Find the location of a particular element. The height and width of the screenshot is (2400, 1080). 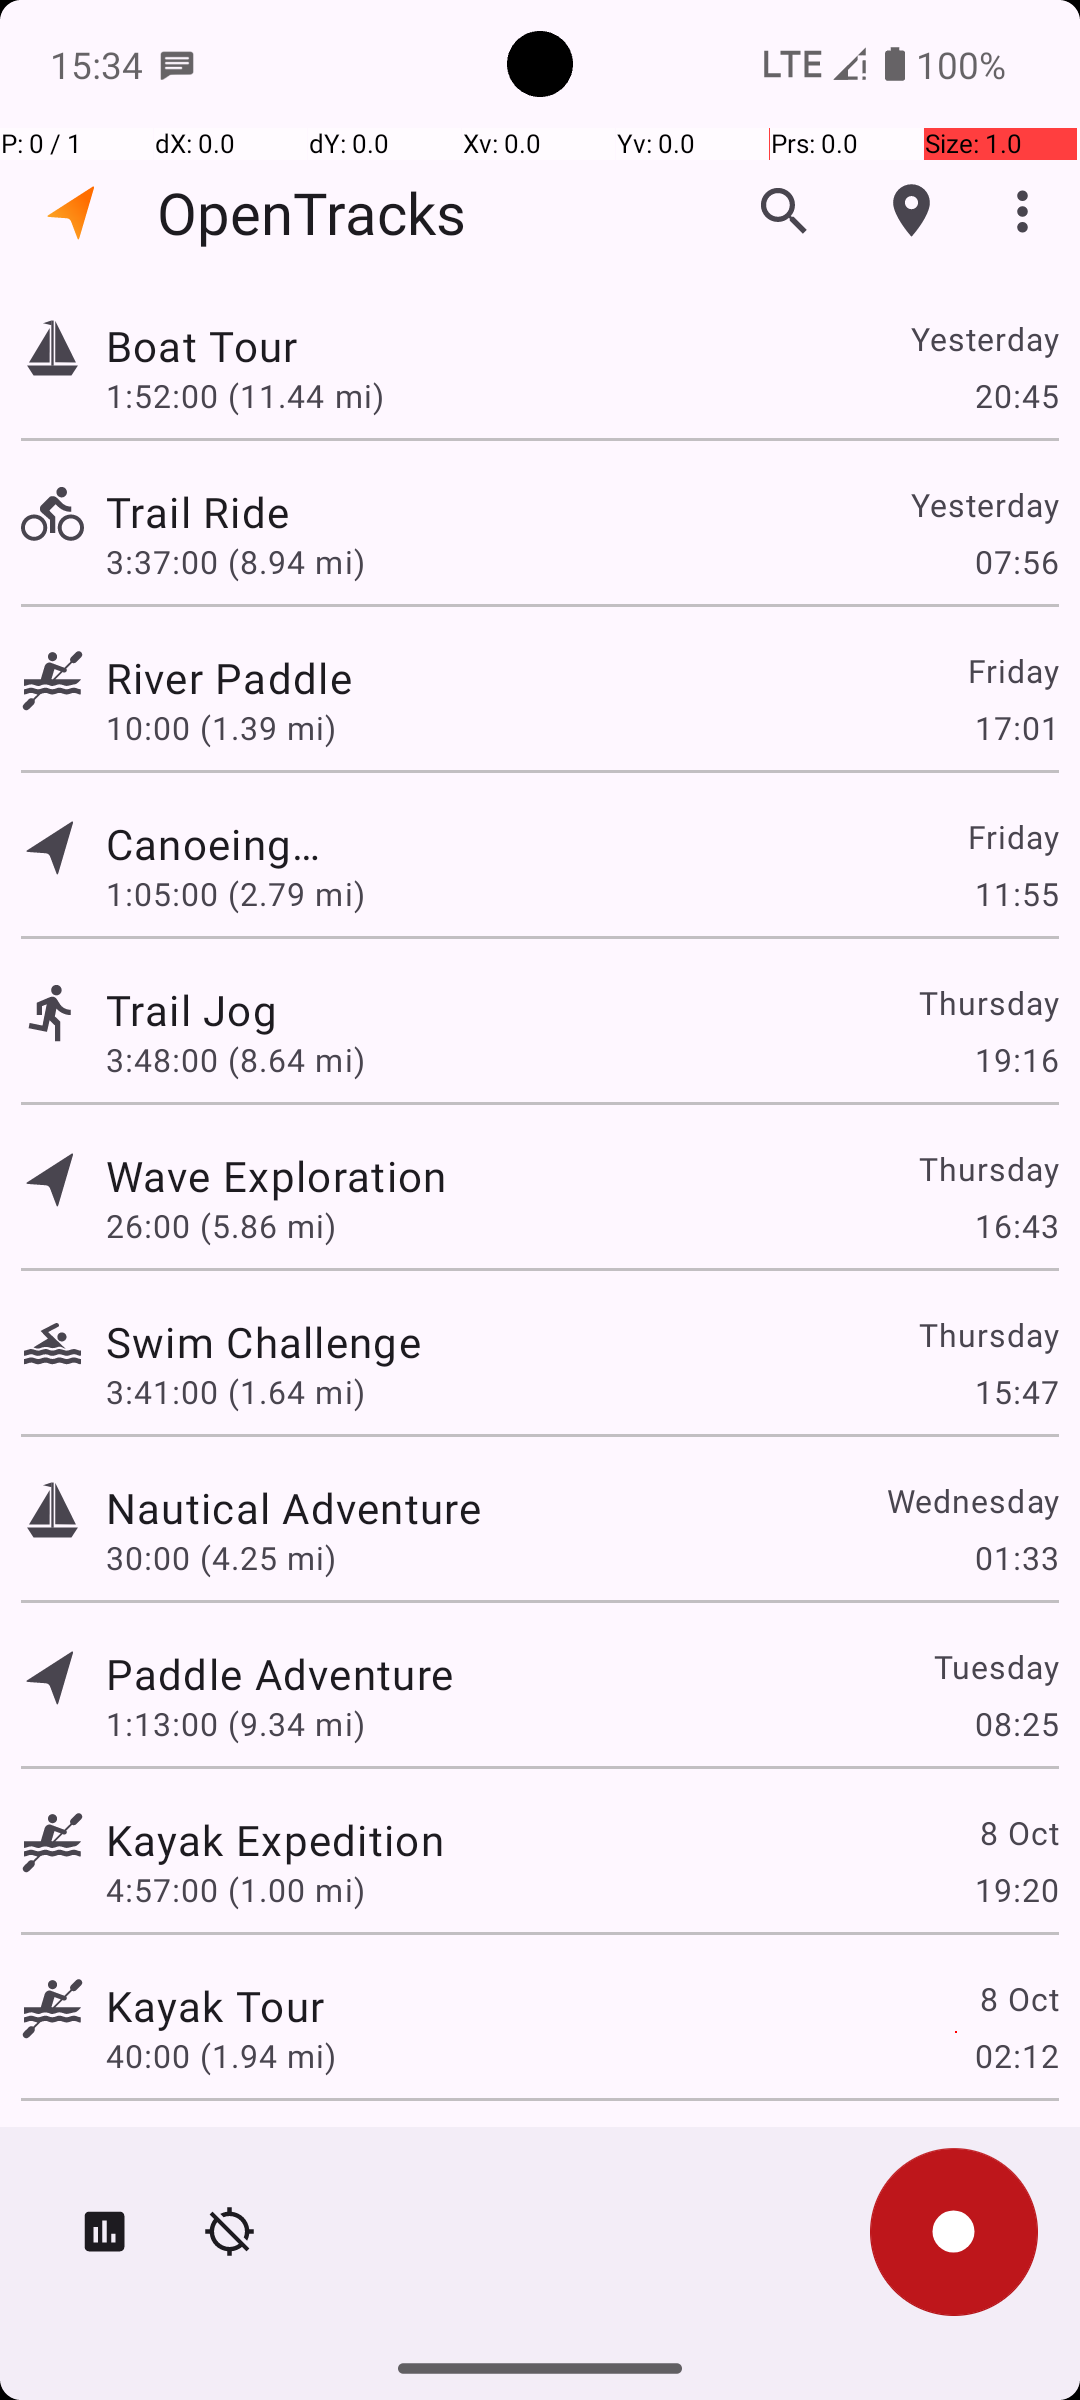

30:00 (4.25 mi) is located at coordinates (221, 1558).